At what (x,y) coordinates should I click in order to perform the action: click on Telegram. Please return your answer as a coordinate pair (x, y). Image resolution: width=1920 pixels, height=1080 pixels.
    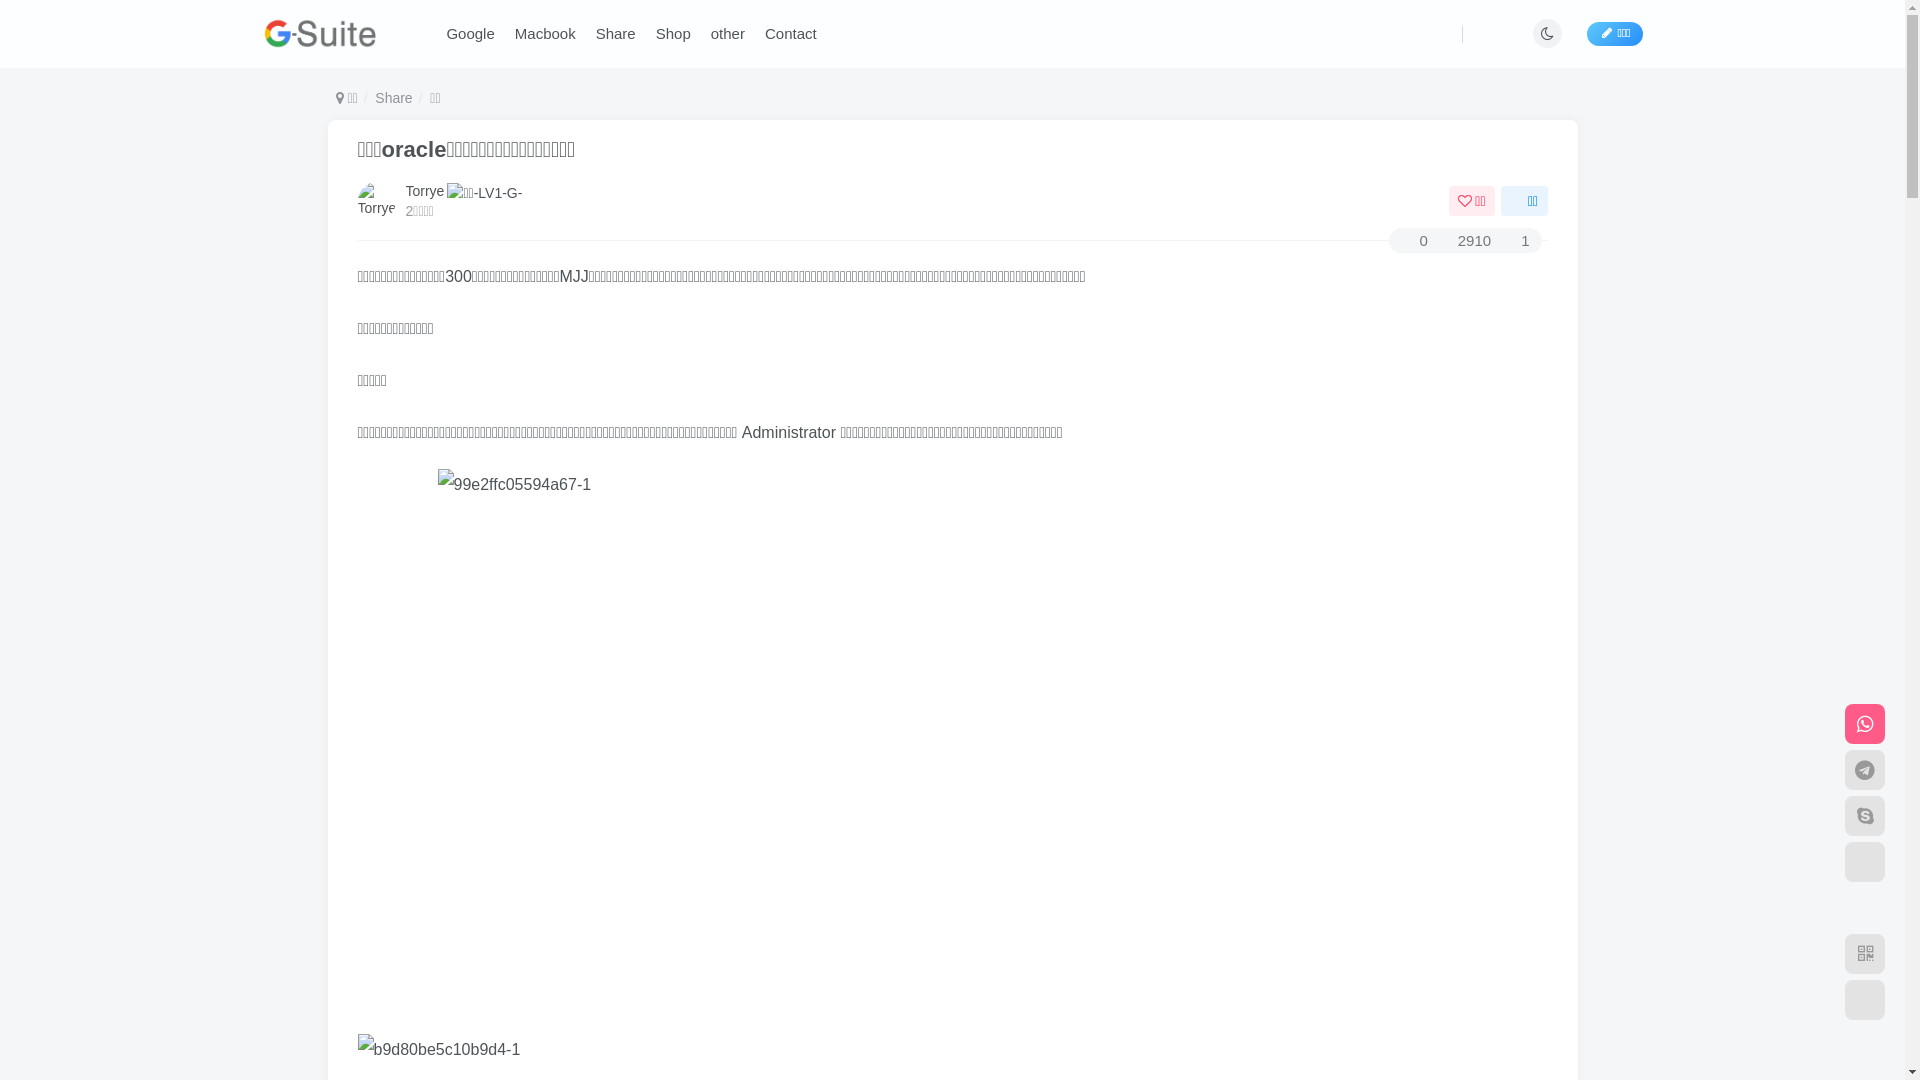
    Looking at the image, I should click on (1865, 770).